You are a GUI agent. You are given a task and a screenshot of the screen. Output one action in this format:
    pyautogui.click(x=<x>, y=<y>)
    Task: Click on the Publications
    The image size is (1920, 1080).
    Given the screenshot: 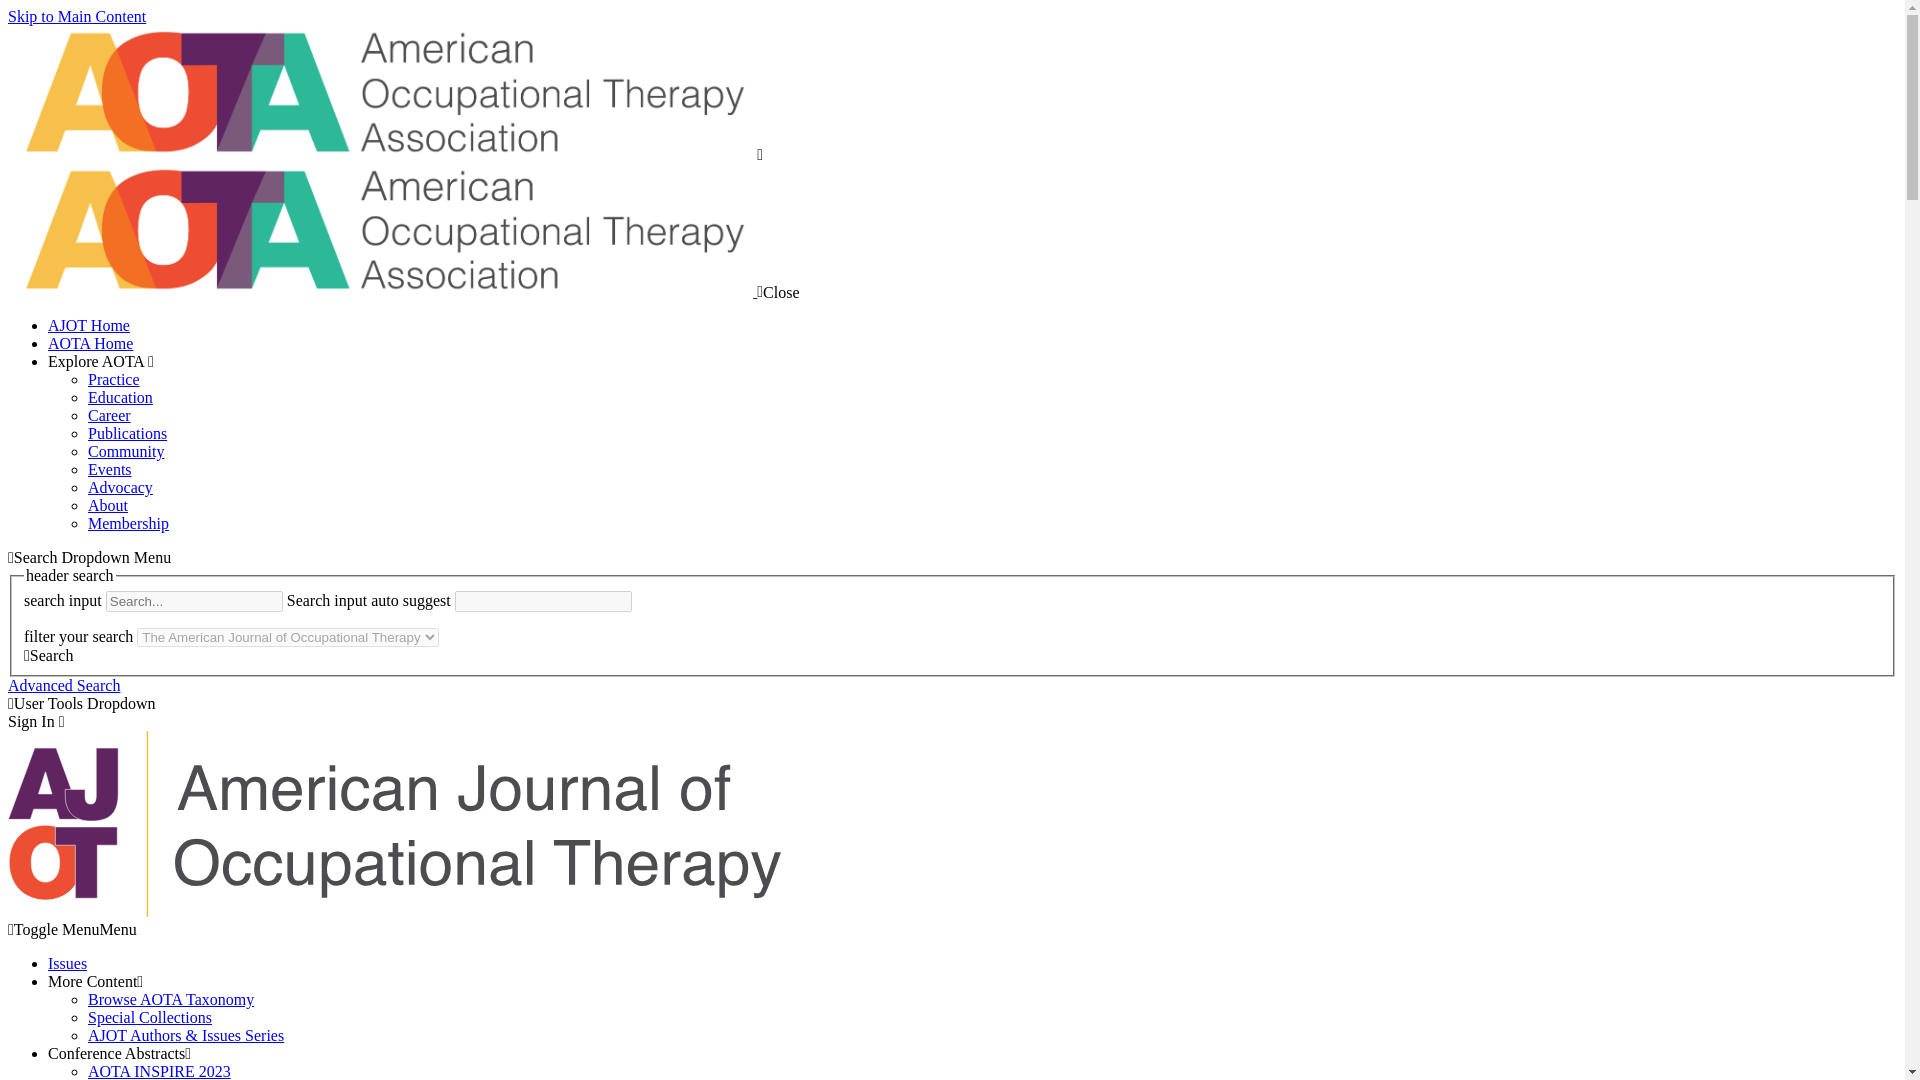 What is the action you would take?
    pyautogui.click(x=128, y=433)
    